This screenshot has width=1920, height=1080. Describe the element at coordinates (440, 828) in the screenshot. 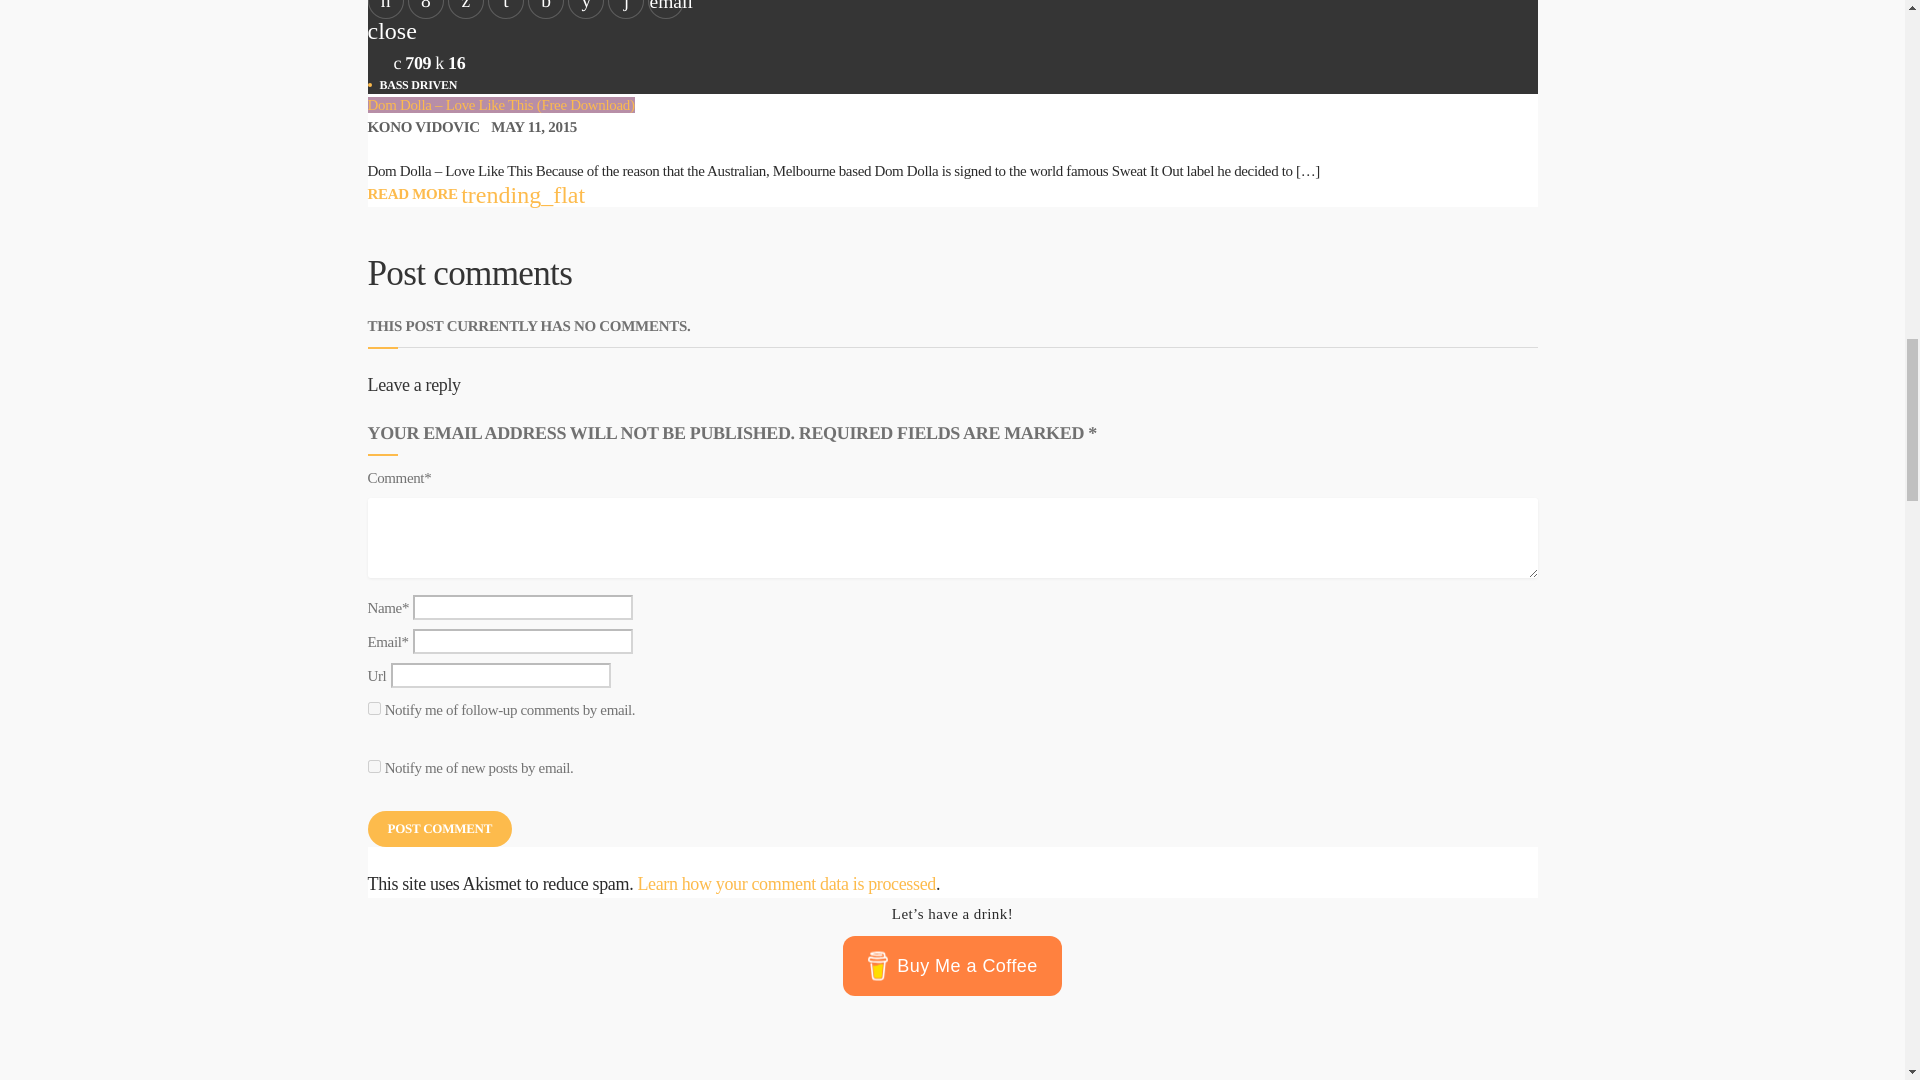

I see `Post Comment` at that location.